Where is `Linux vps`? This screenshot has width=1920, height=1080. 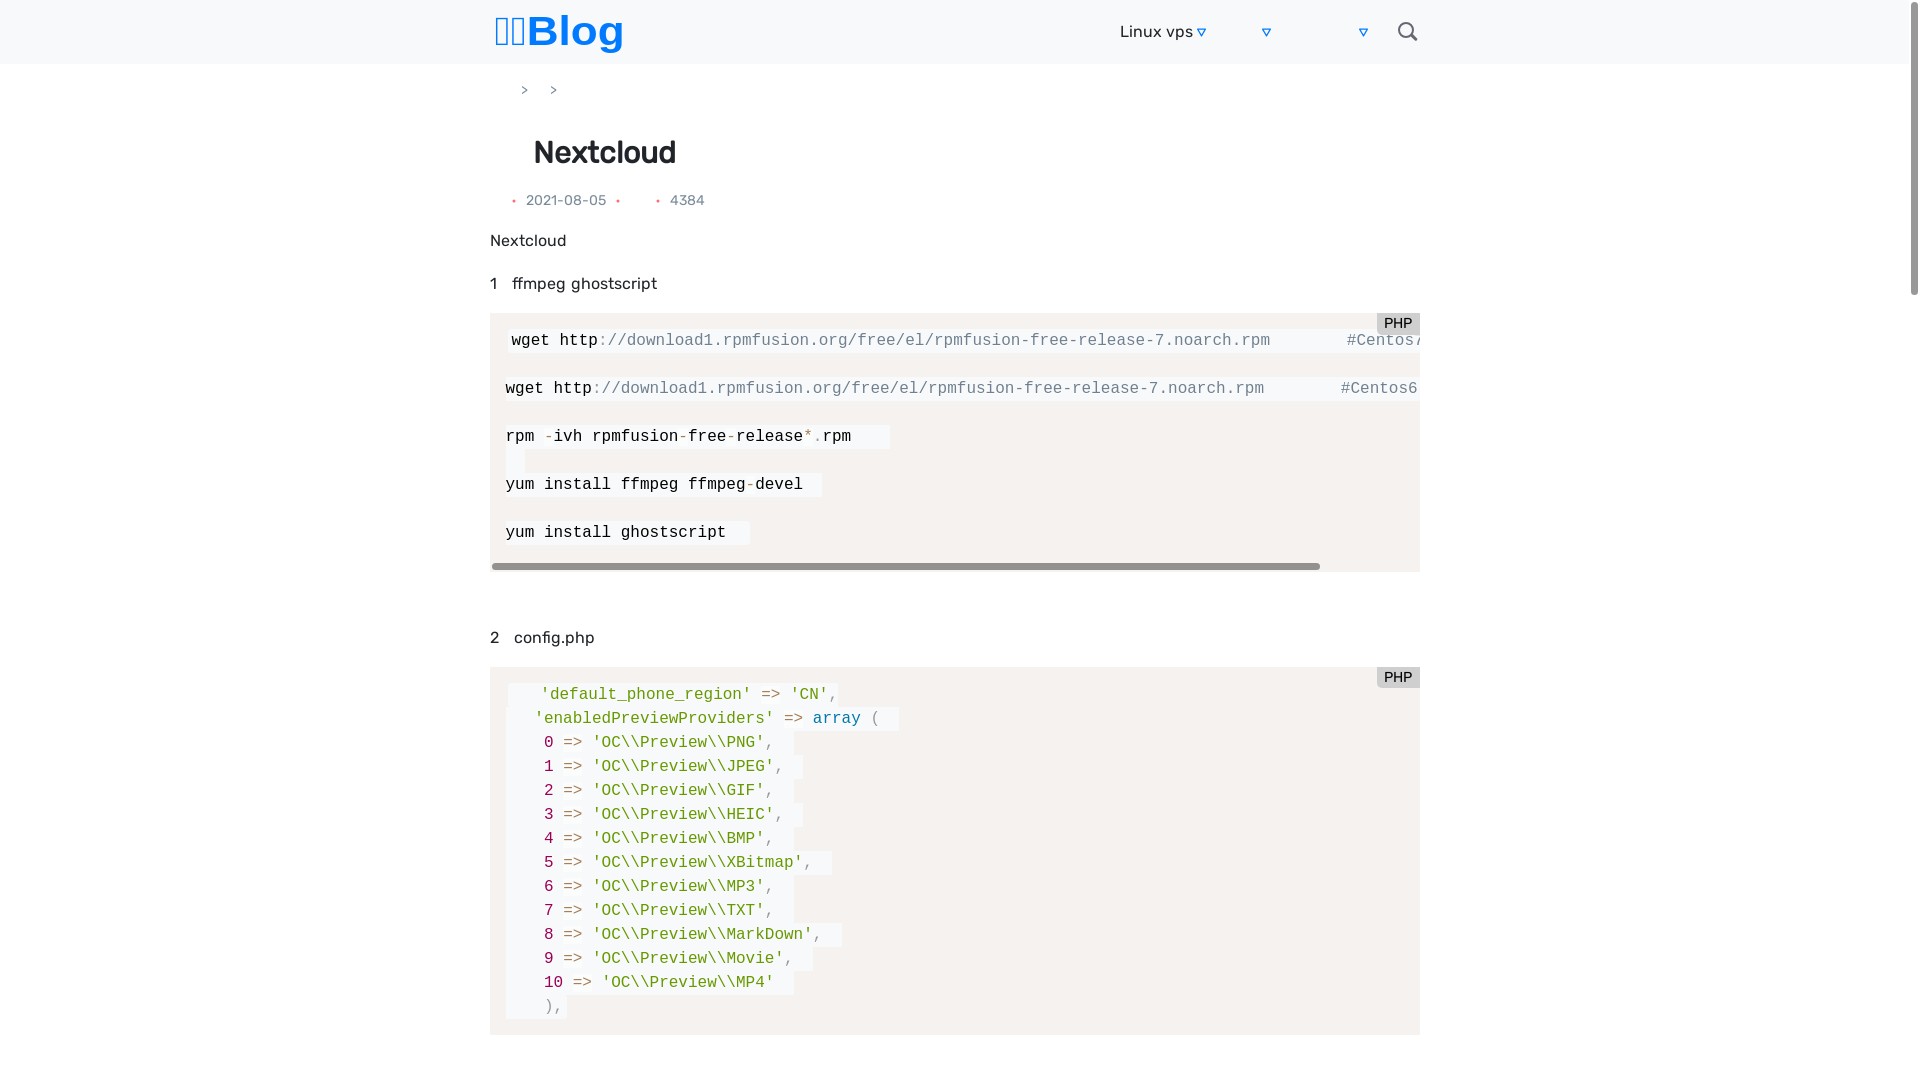 Linux vps is located at coordinates (1156, 32).